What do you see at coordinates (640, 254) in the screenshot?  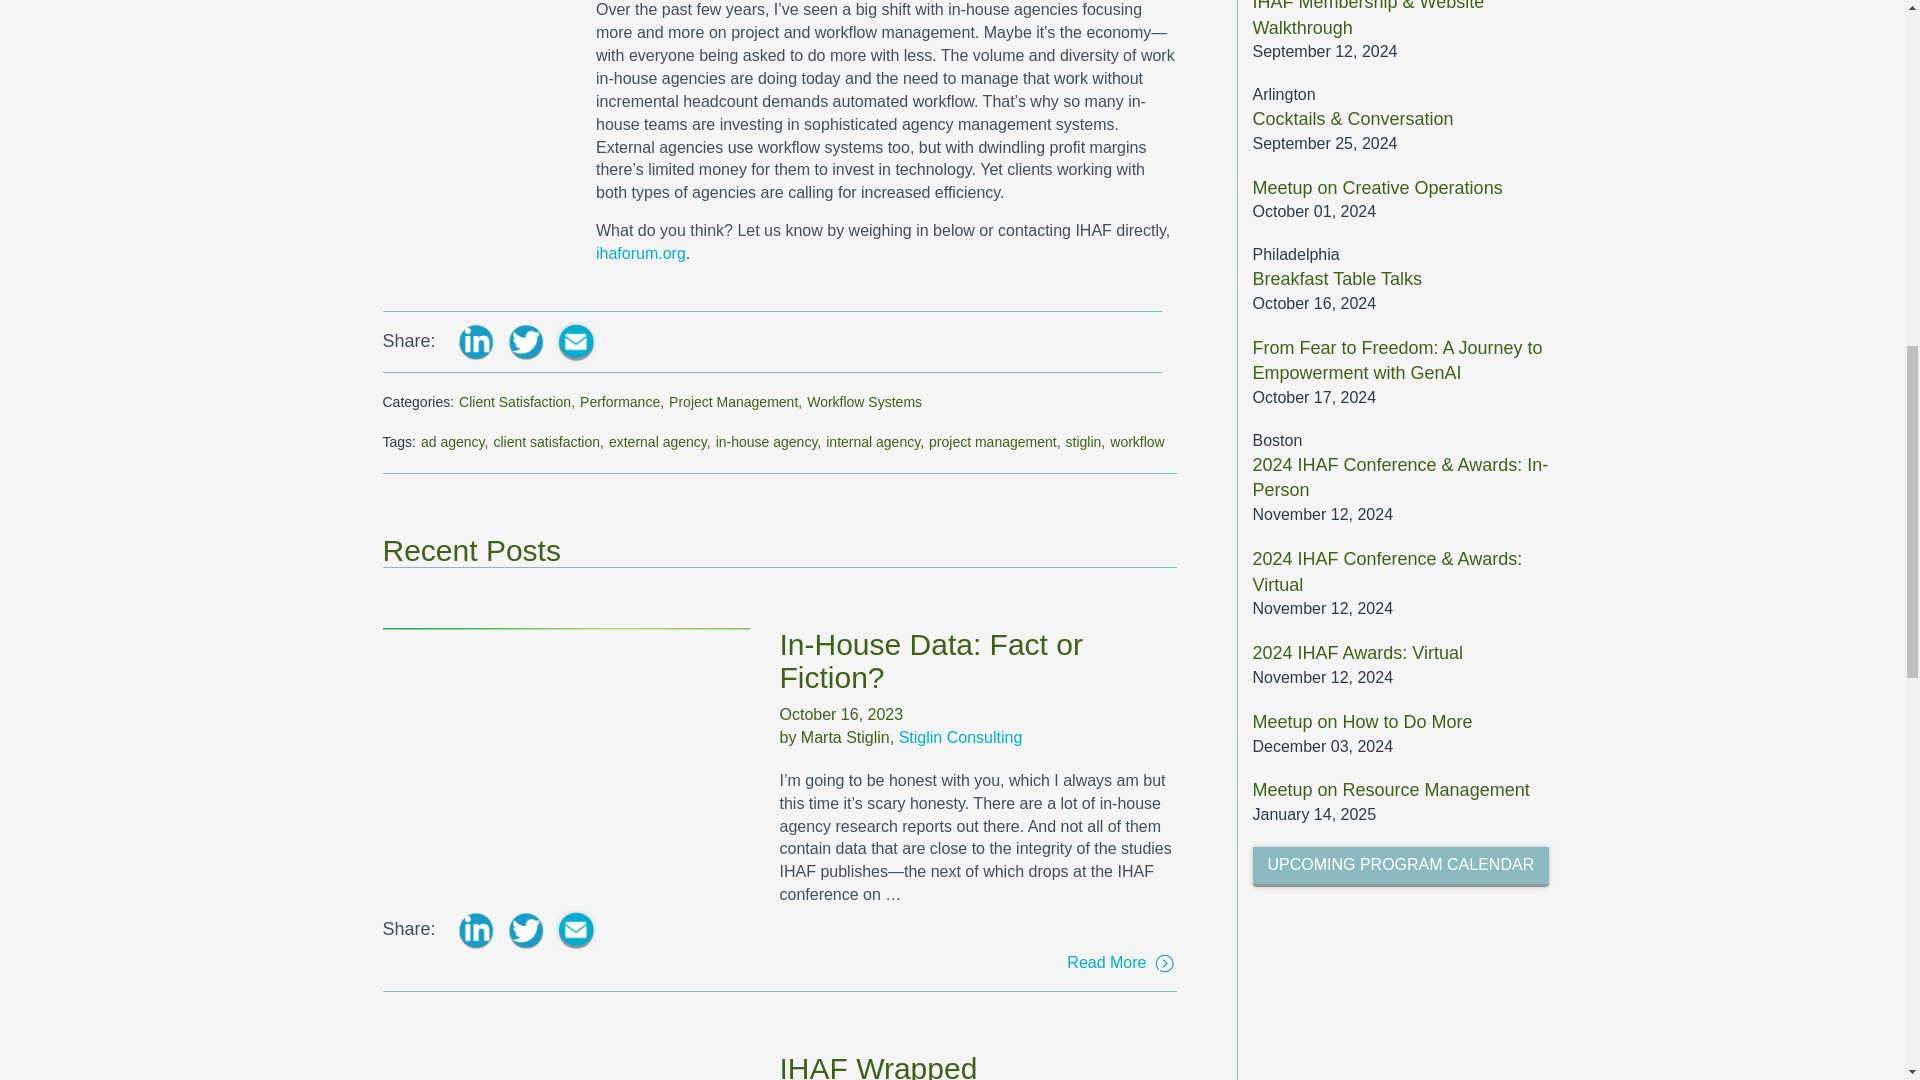 I see `ihaforum.org` at bounding box center [640, 254].